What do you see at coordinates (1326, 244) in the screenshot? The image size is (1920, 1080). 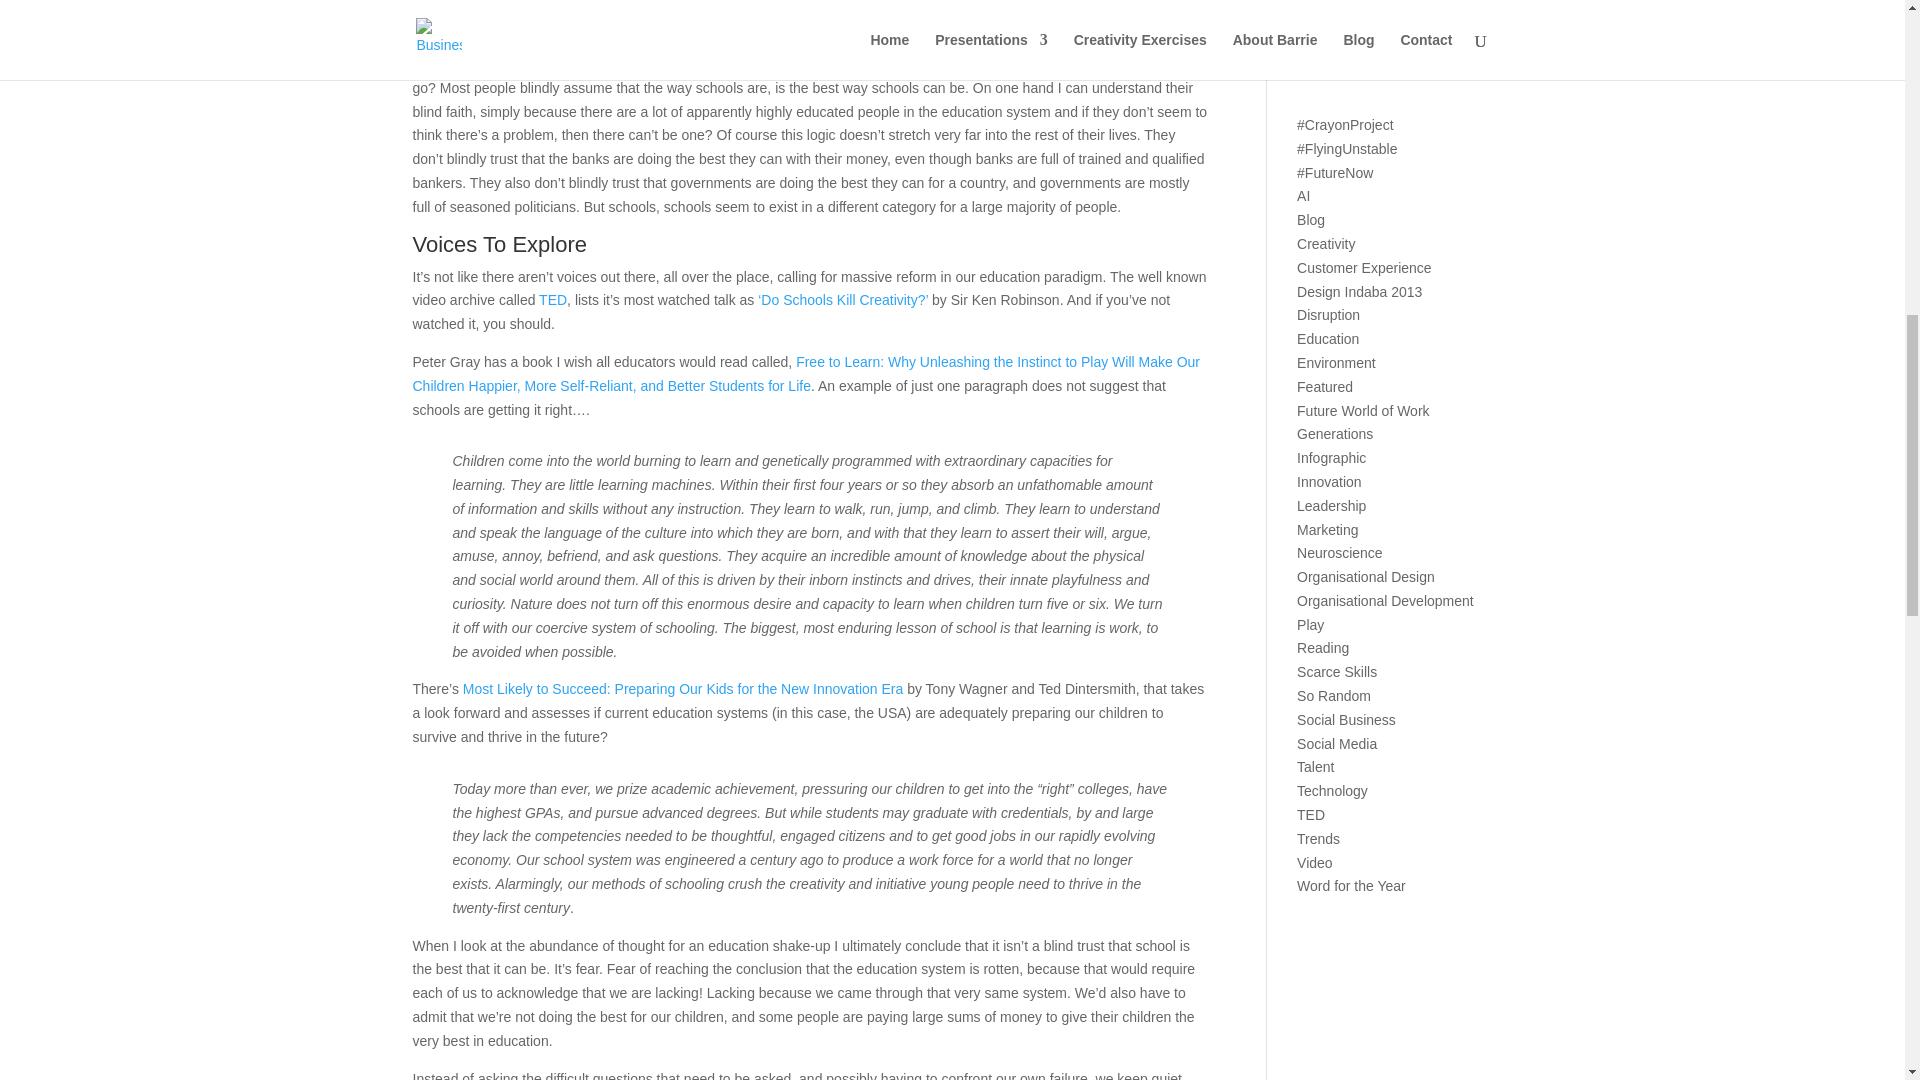 I see `Creativity` at bounding box center [1326, 244].